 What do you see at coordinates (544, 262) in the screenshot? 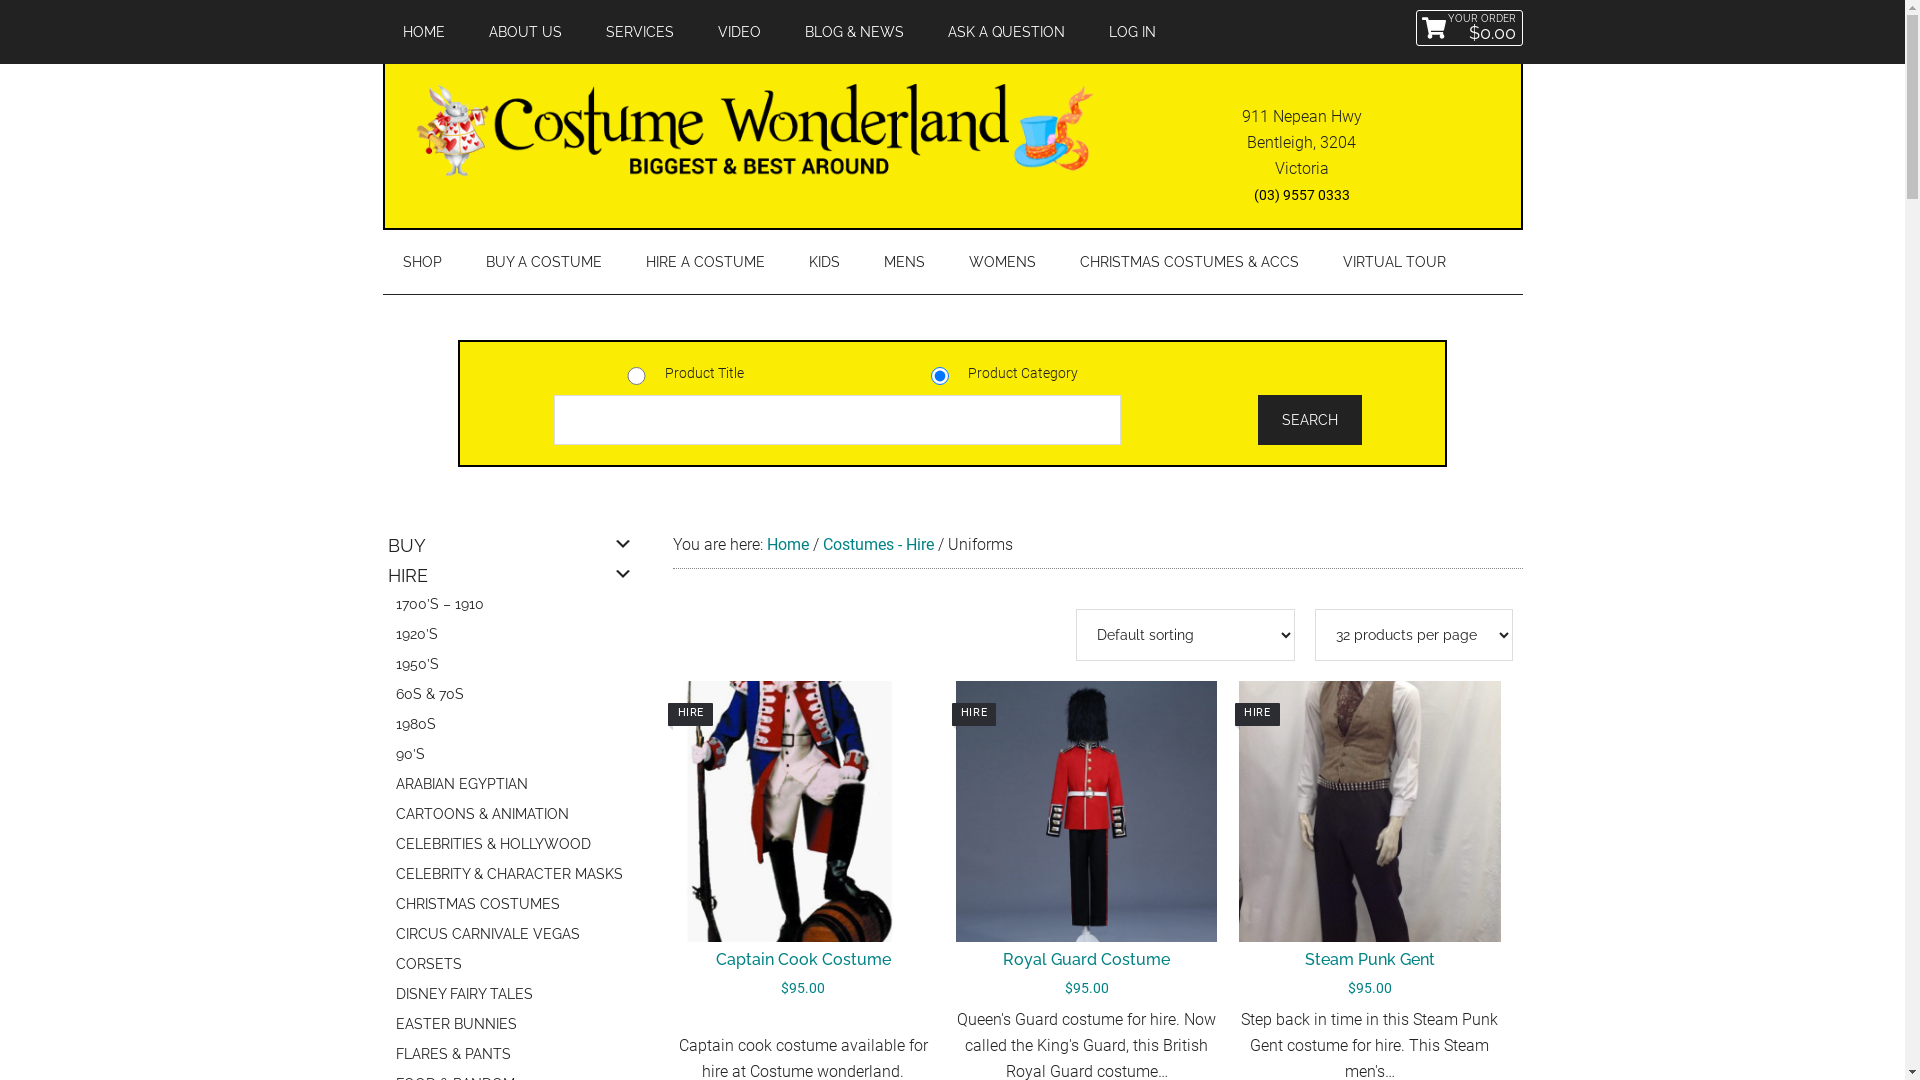
I see `BUY A COSTUME` at bounding box center [544, 262].